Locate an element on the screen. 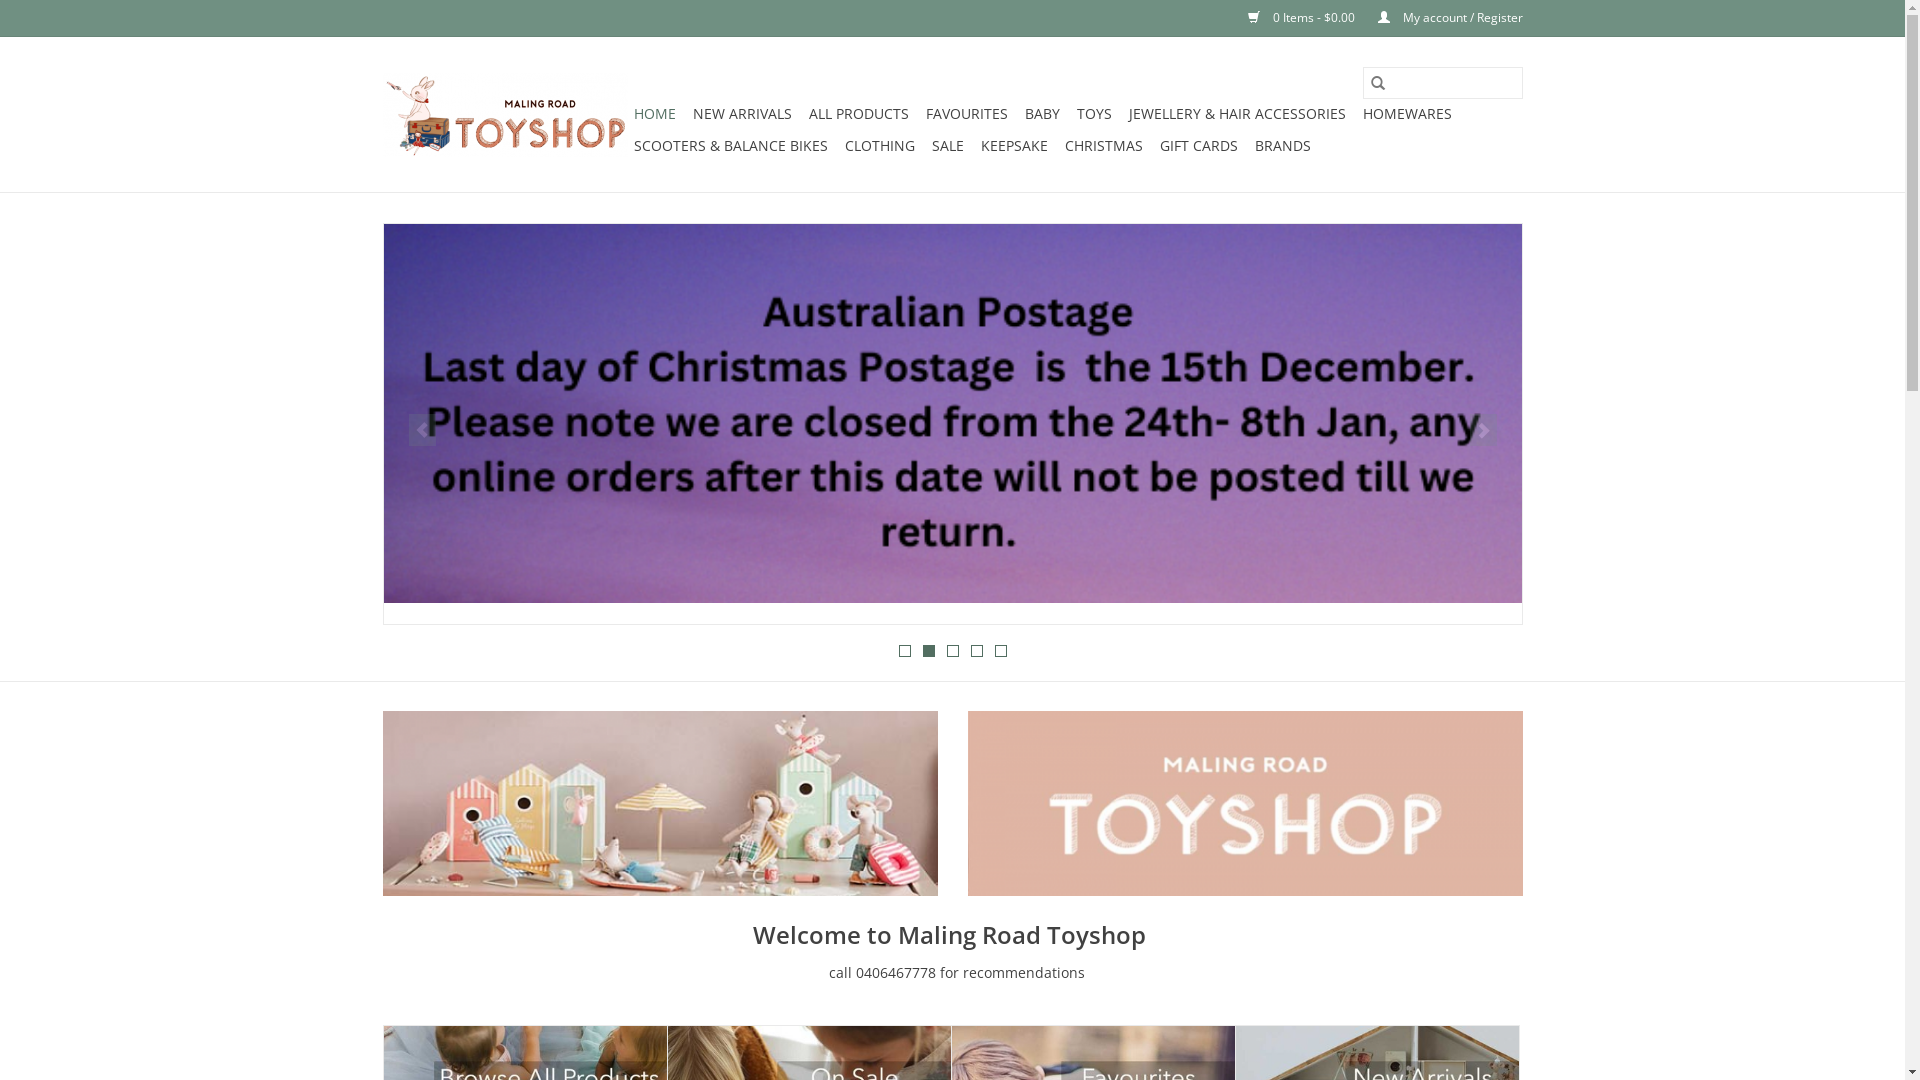  JEWELLERY & HAIR ACCESSORIES is located at coordinates (1236, 114).